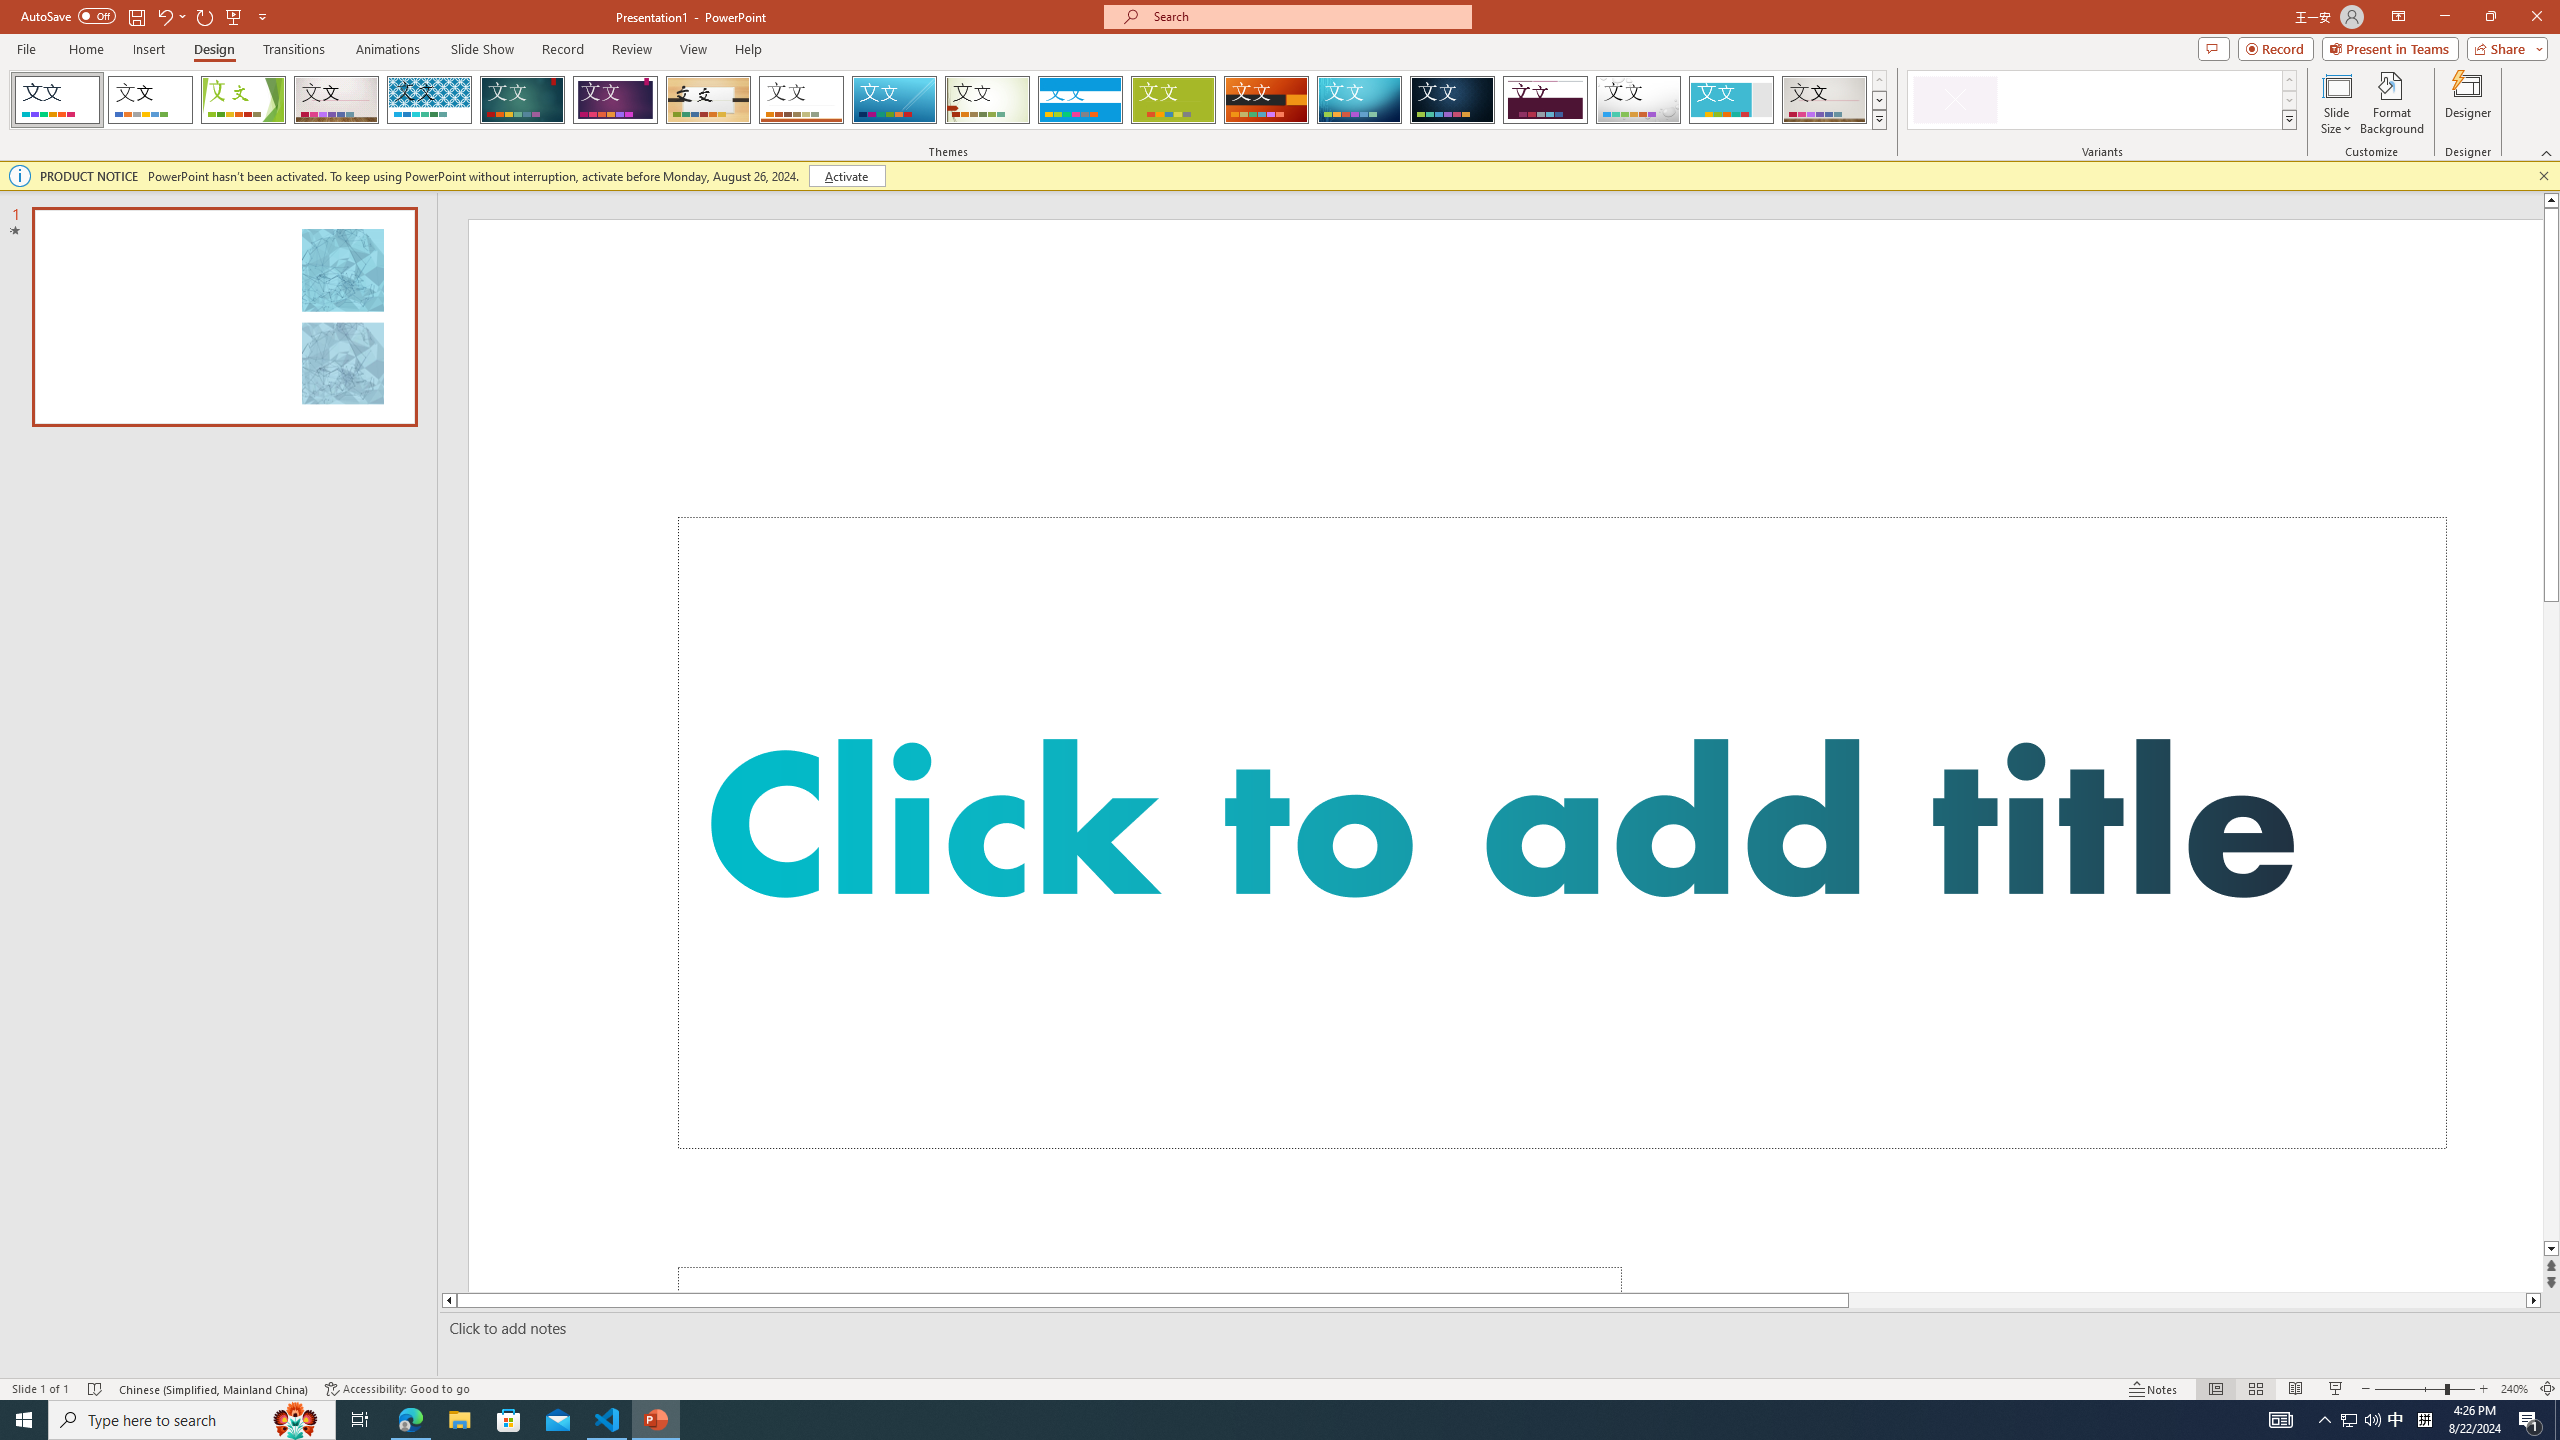 The image size is (2560, 1440). I want to click on Zoom In, so click(2484, 1389).